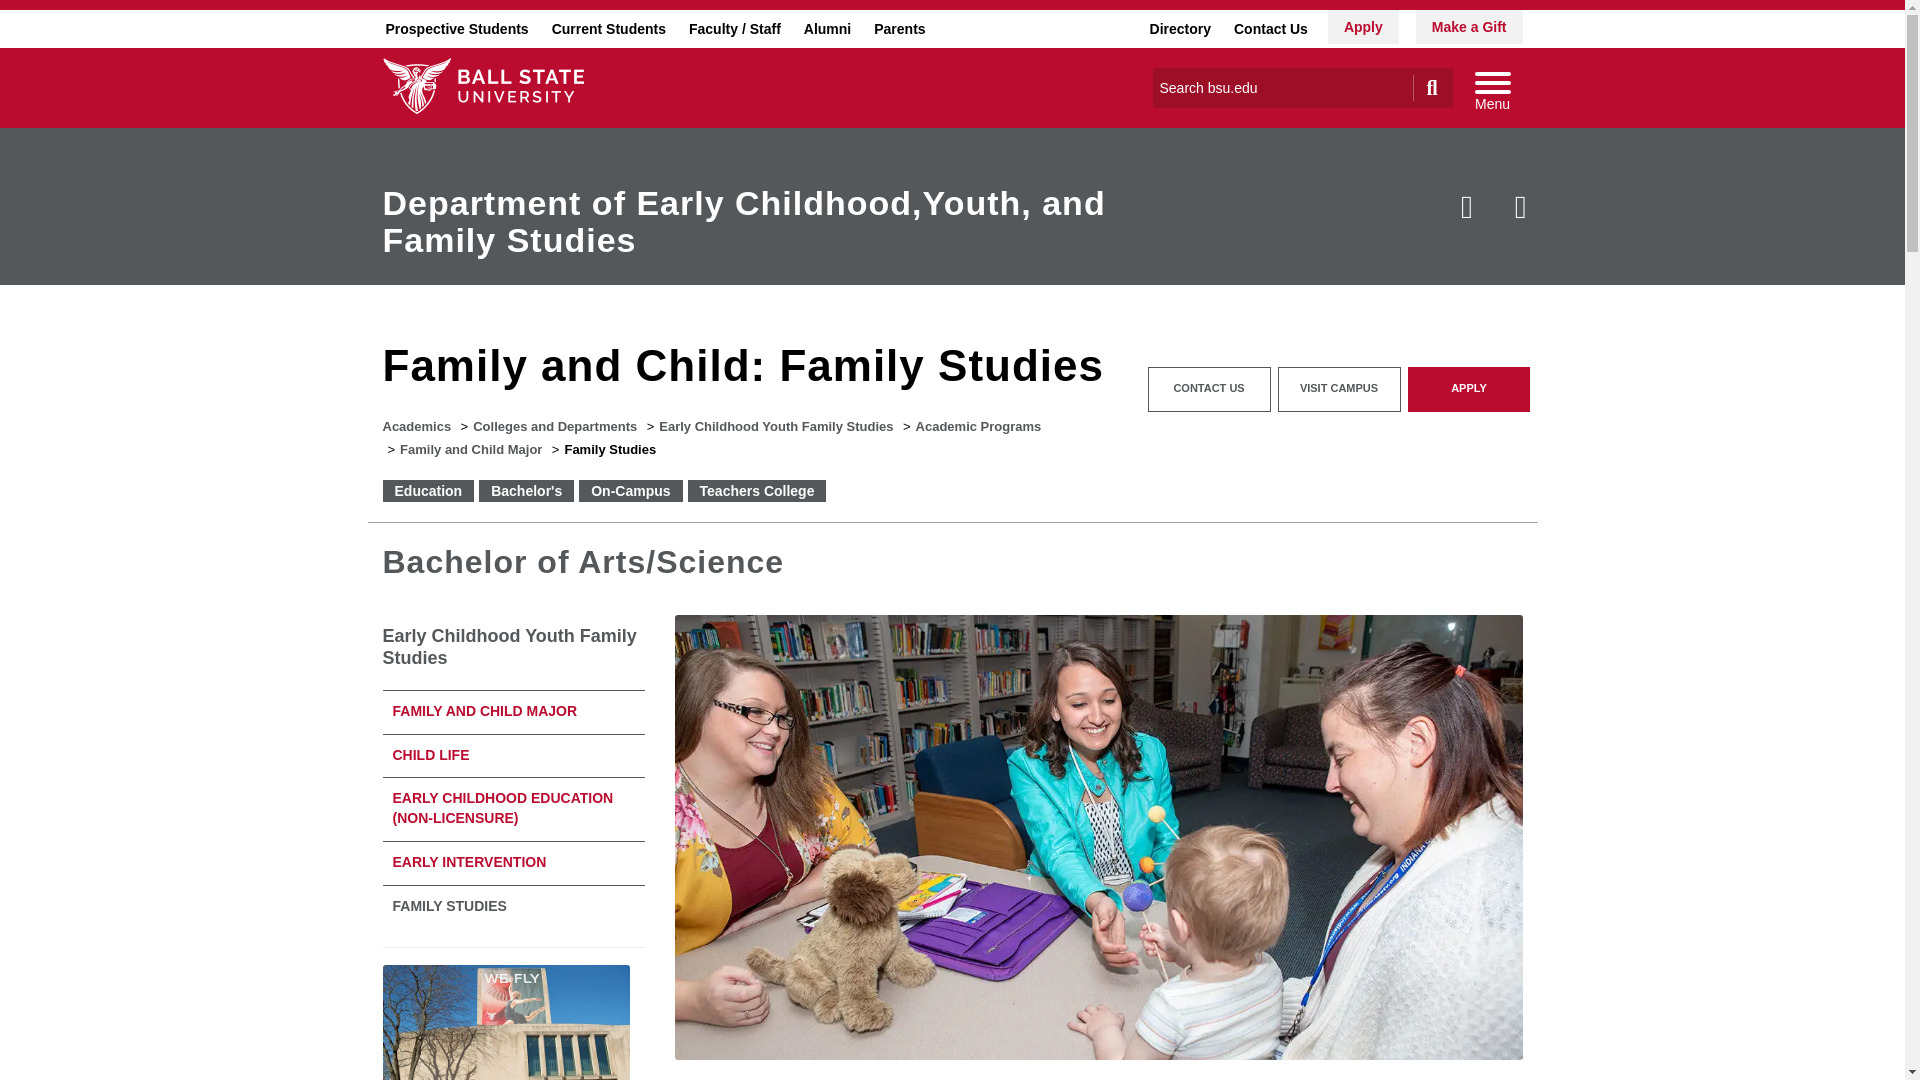 Image resolution: width=1920 pixels, height=1080 pixels. I want to click on Directory, so click(1180, 28).